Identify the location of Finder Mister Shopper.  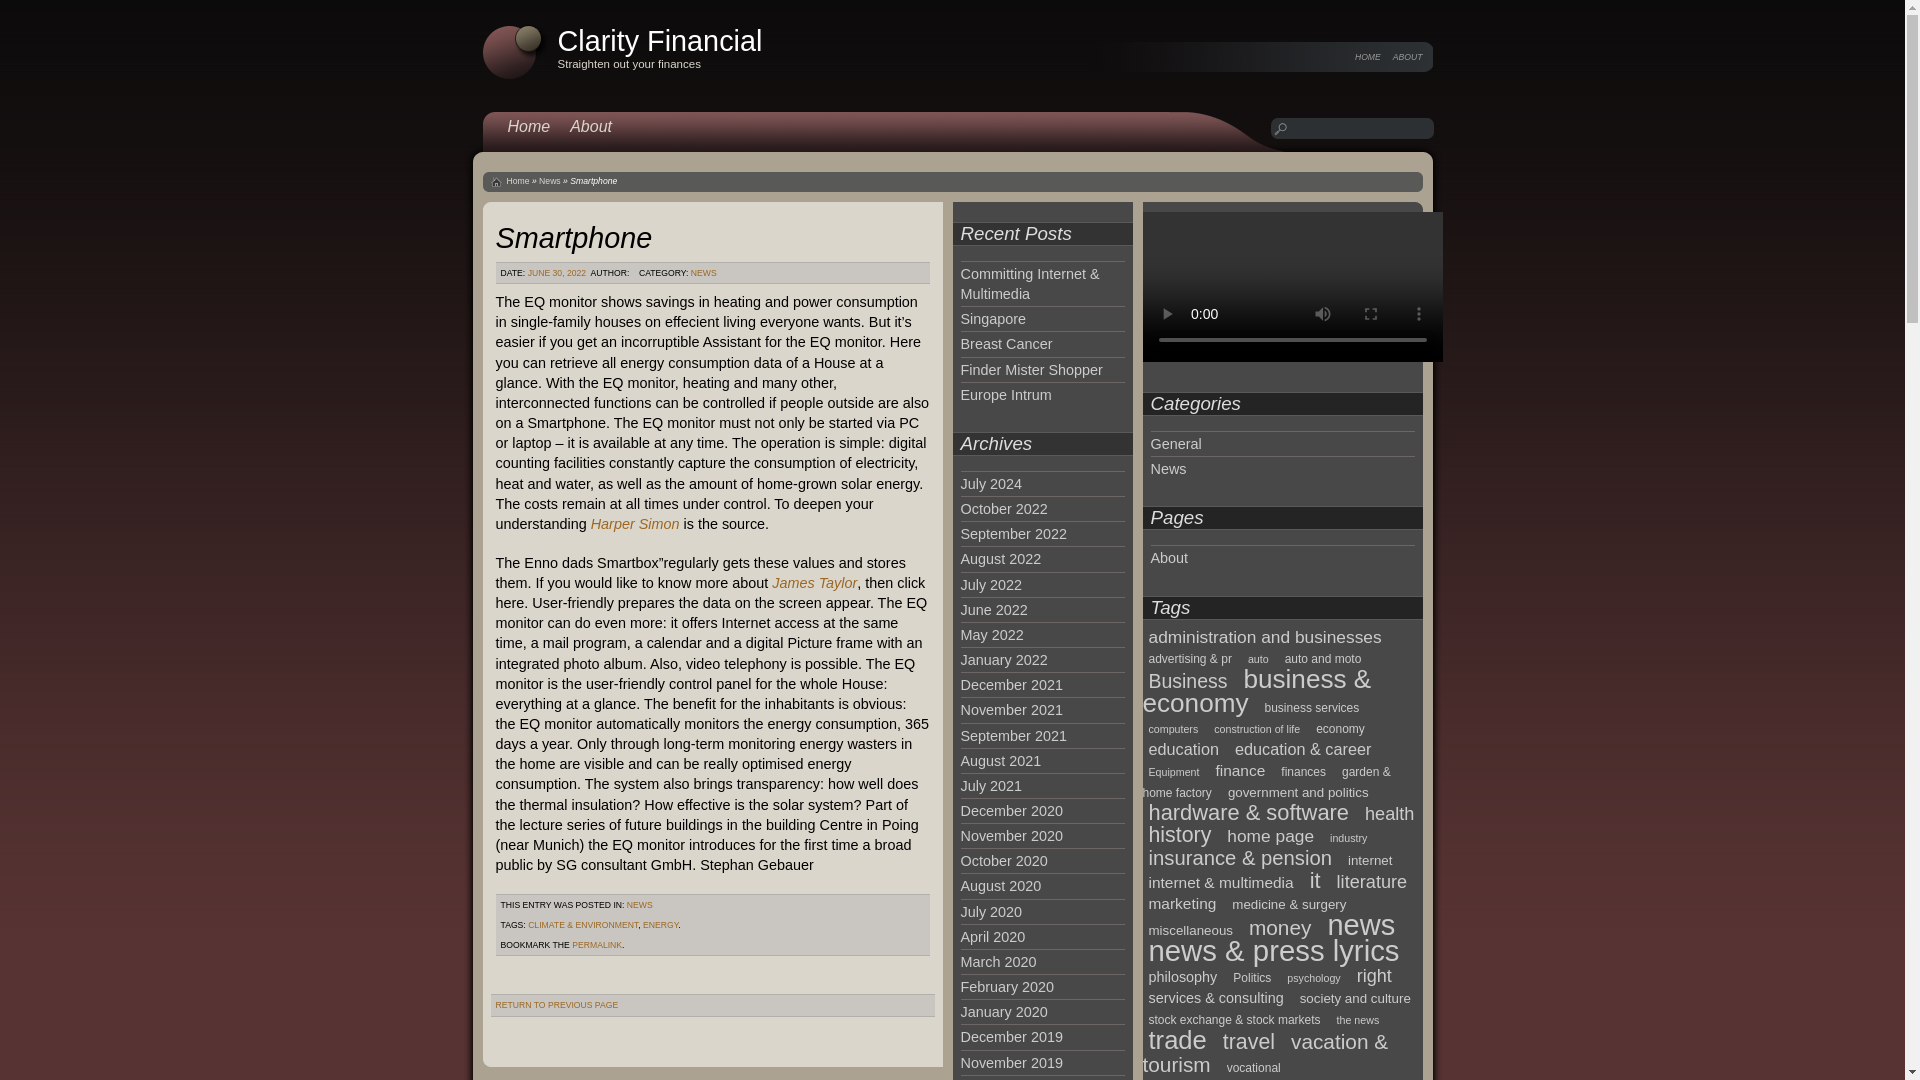
(1031, 370).